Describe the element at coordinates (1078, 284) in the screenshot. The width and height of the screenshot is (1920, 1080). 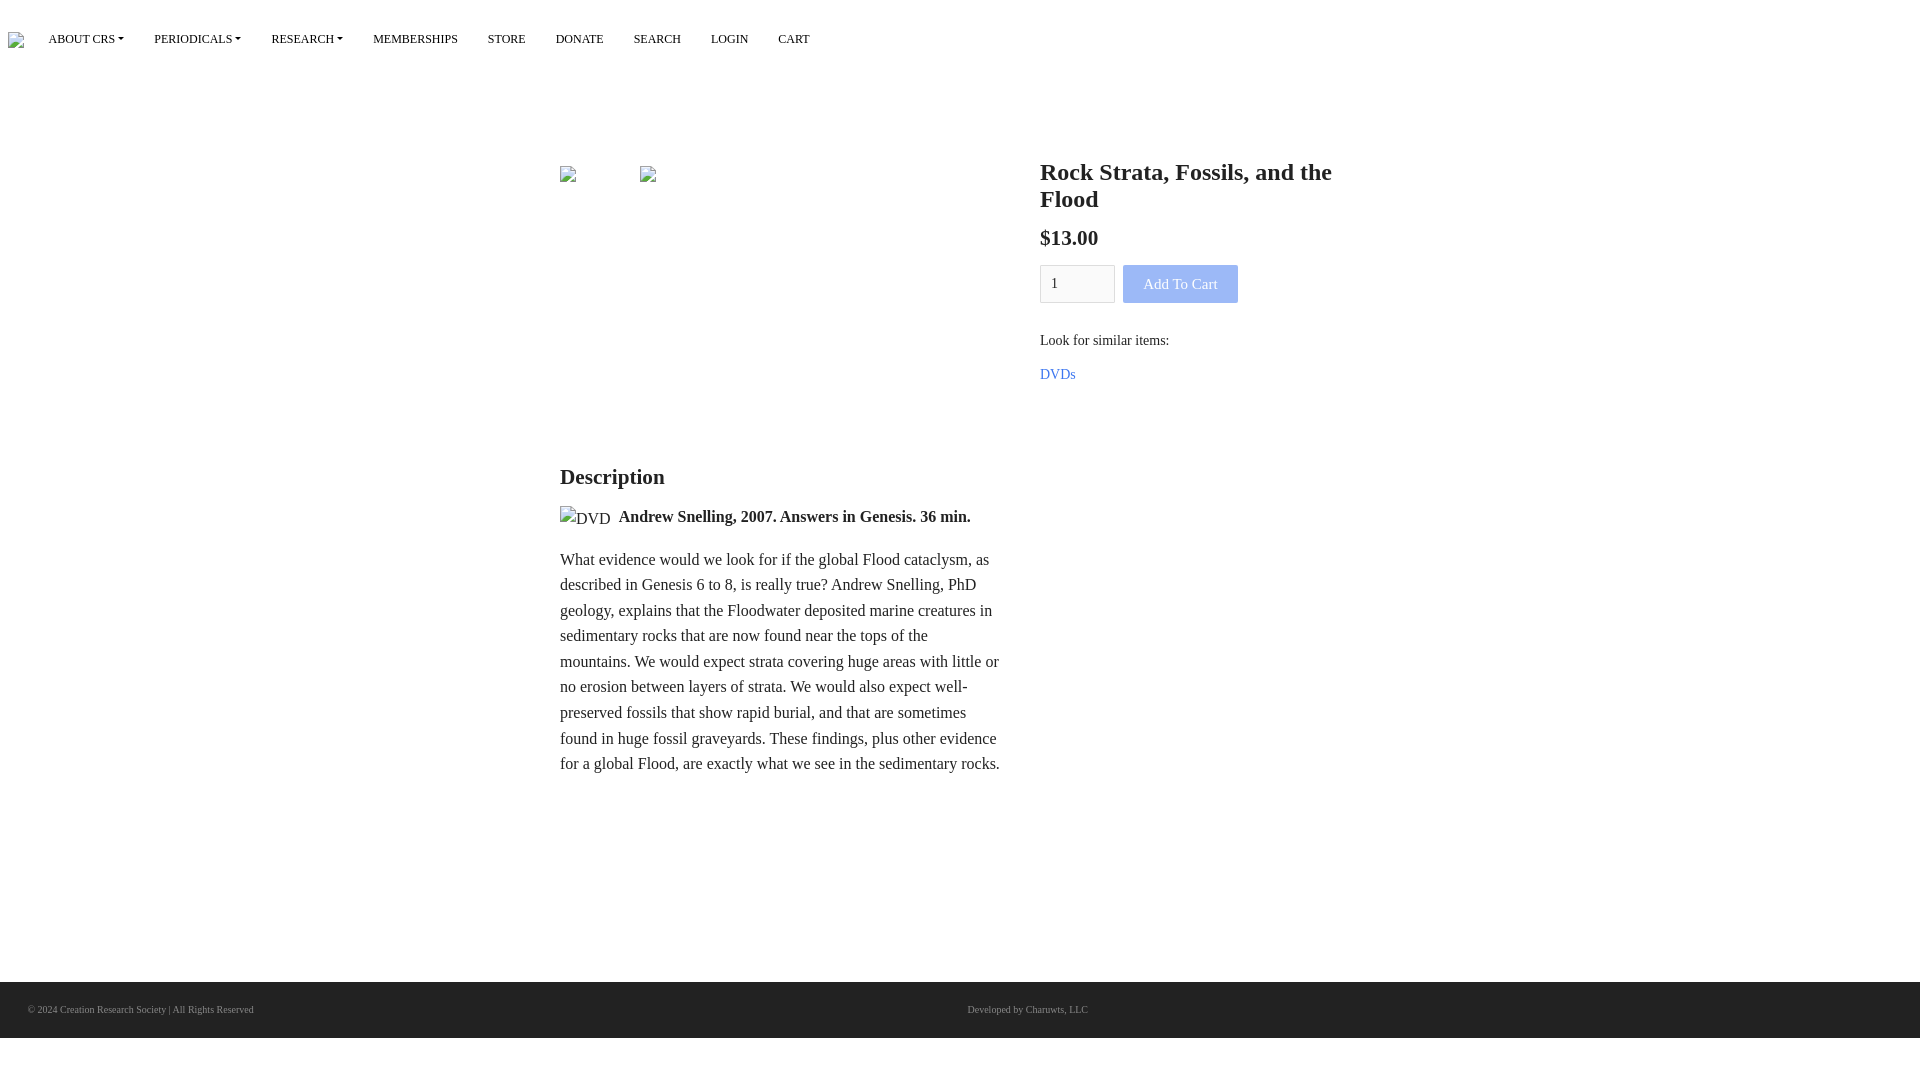
I see `1` at that location.